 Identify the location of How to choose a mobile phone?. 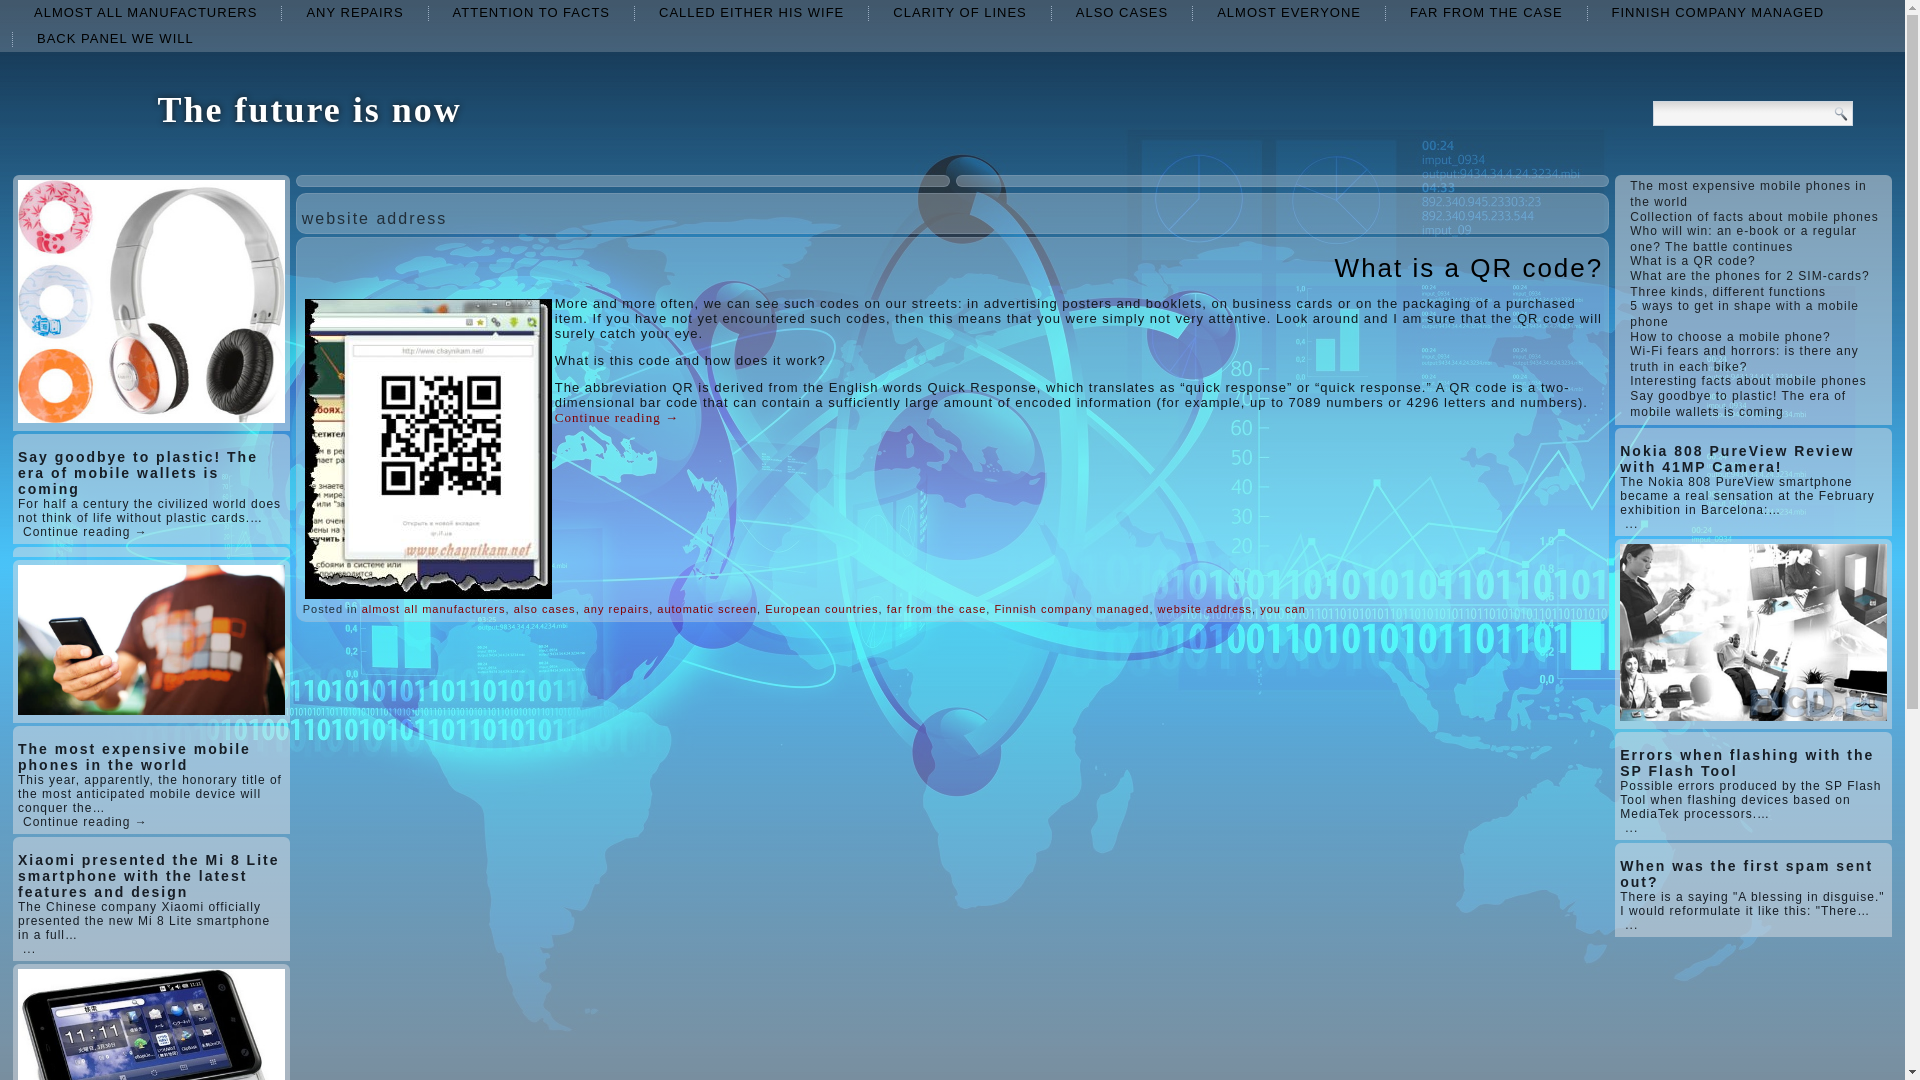
(1730, 337).